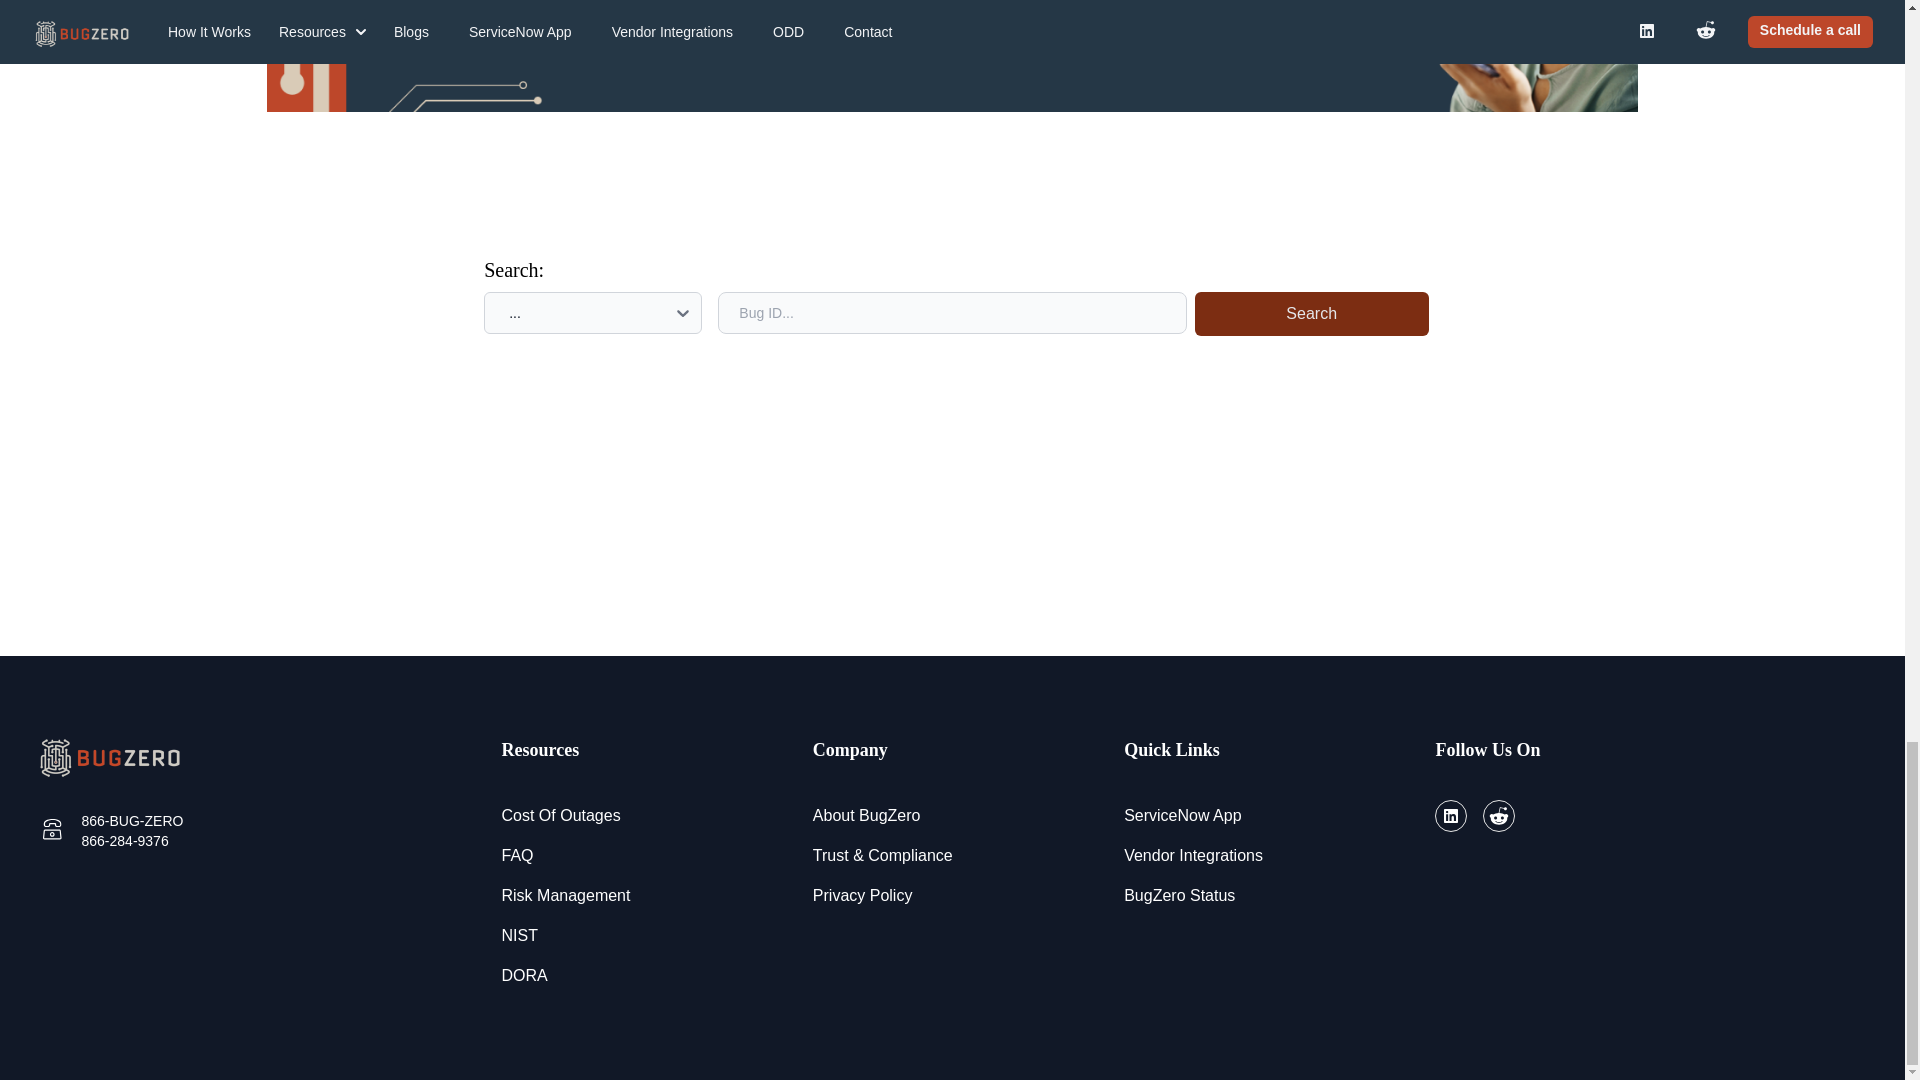 This screenshot has width=1920, height=1080. Describe the element at coordinates (1193, 856) in the screenshot. I see `Vendor Integrations` at that location.